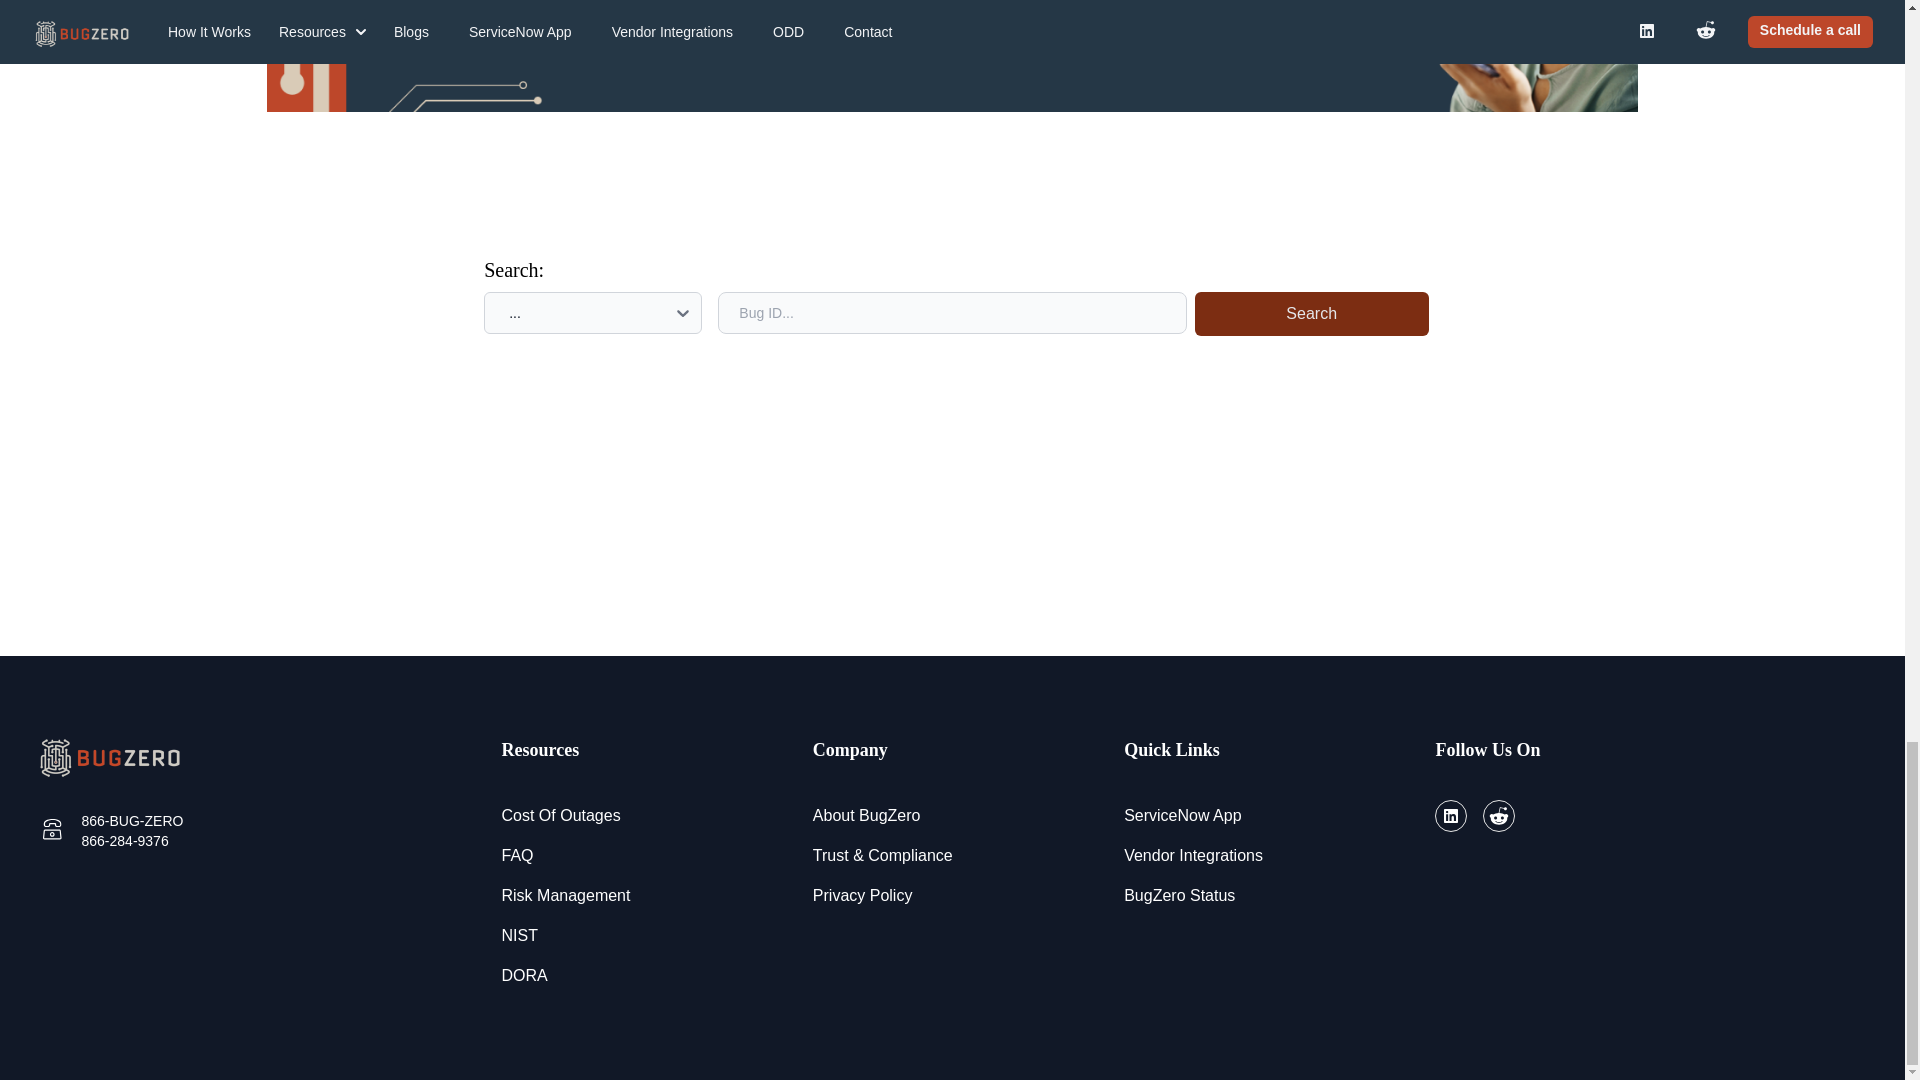 This screenshot has width=1920, height=1080. Describe the element at coordinates (1193, 856) in the screenshot. I see `Vendor Integrations` at that location.